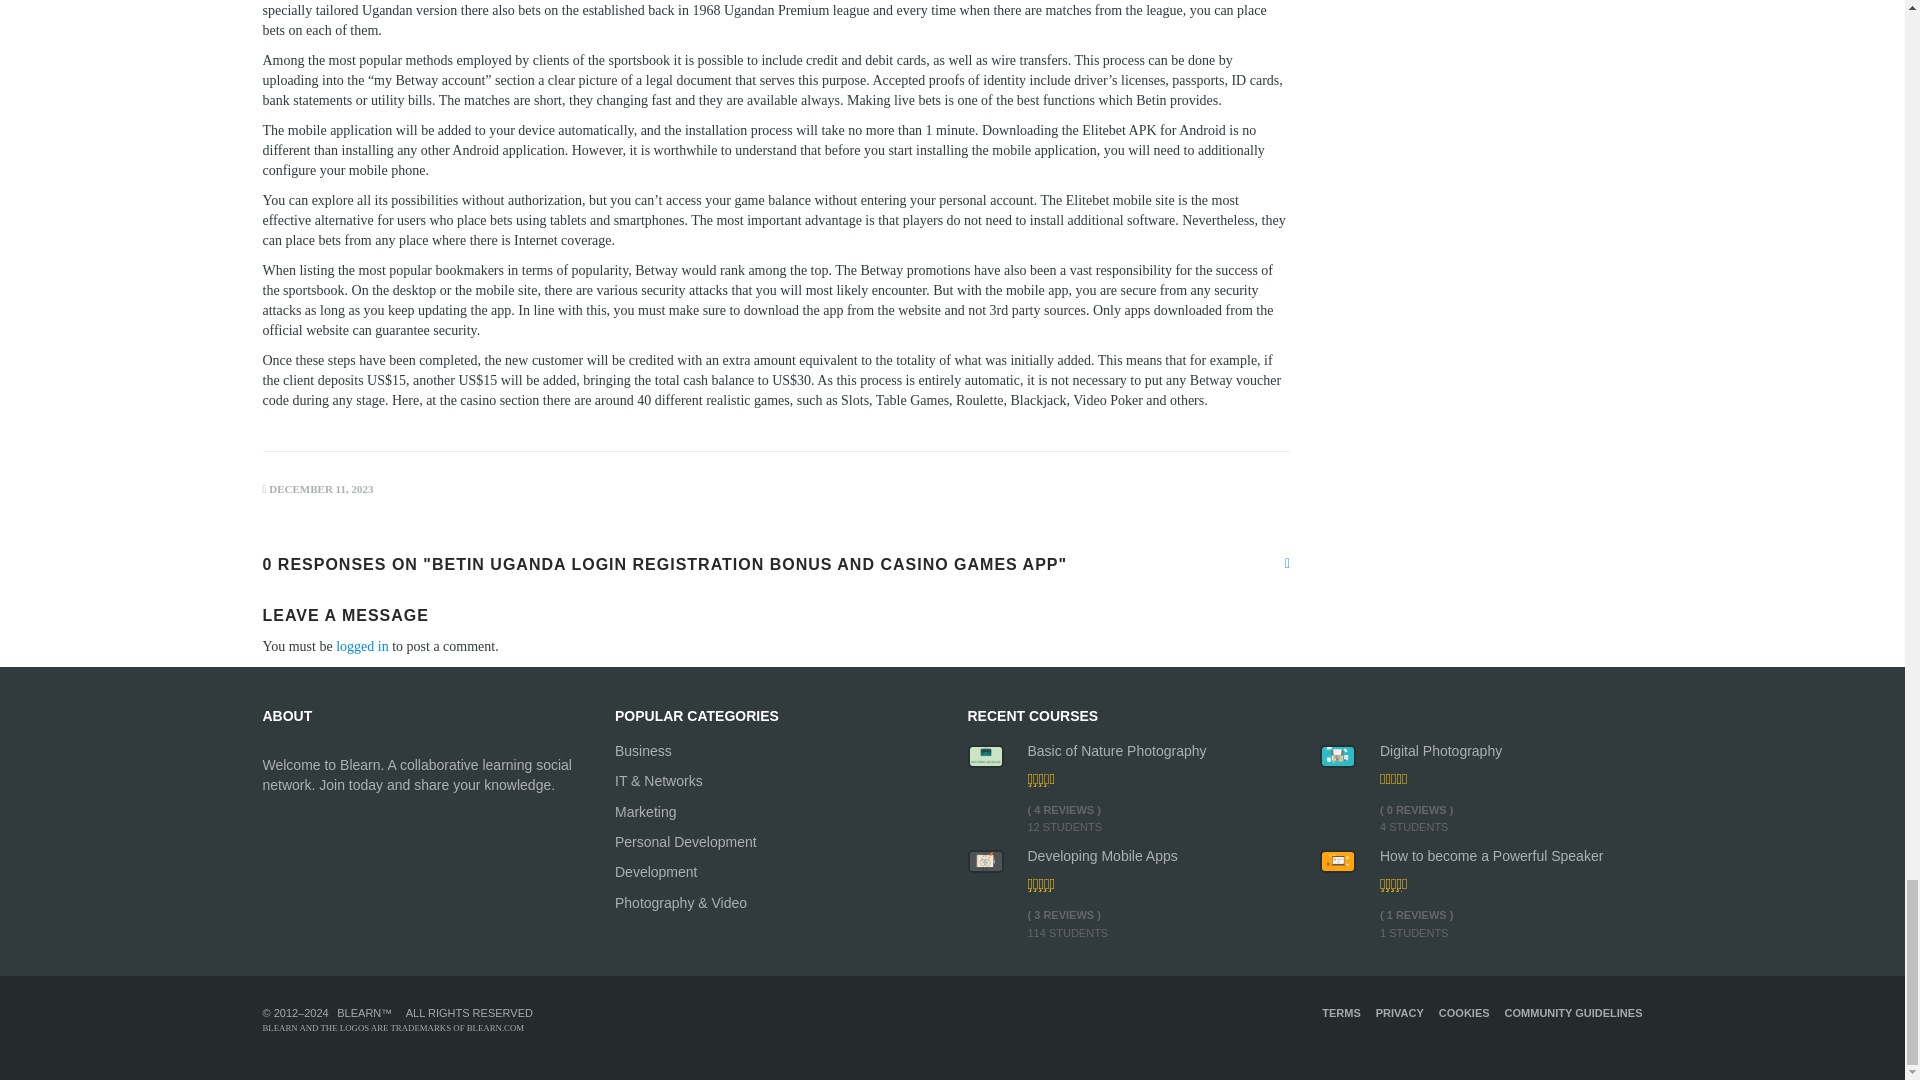 This screenshot has width=1920, height=1080. I want to click on COOKIES, so click(1464, 1012).